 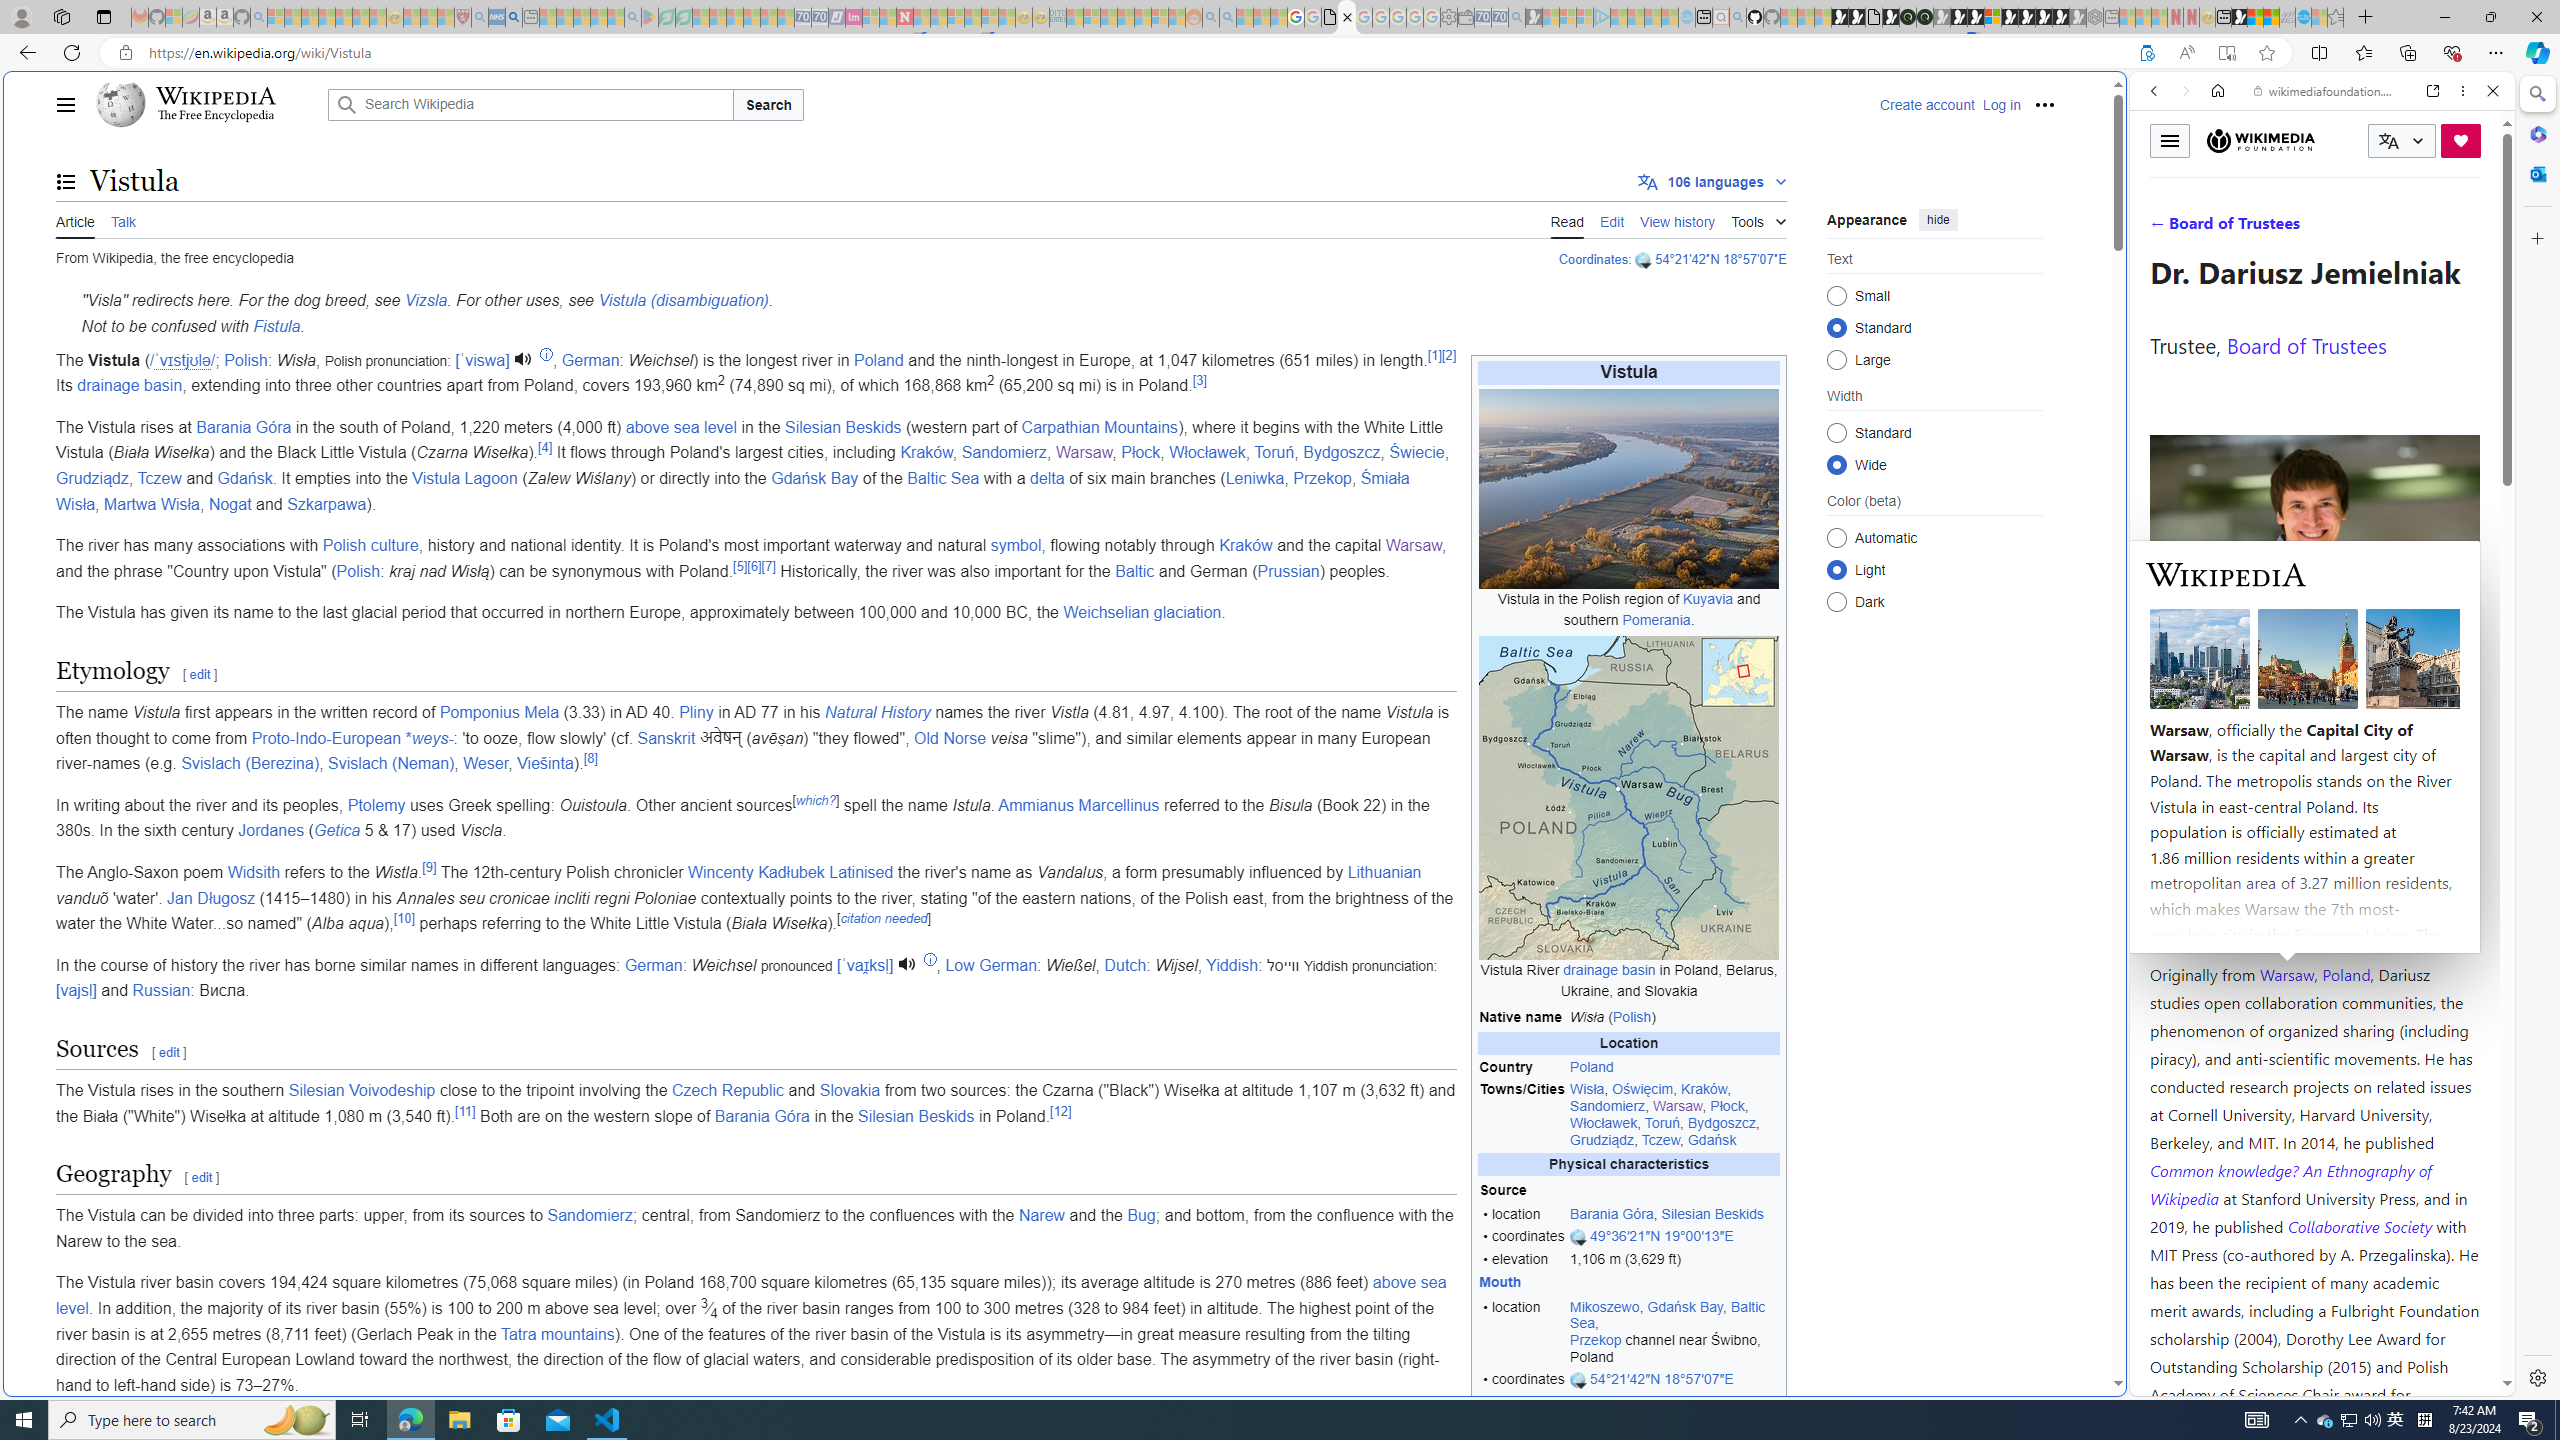 What do you see at coordinates (850, 1090) in the screenshot?
I see `Slovakia` at bounding box center [850, 1090].